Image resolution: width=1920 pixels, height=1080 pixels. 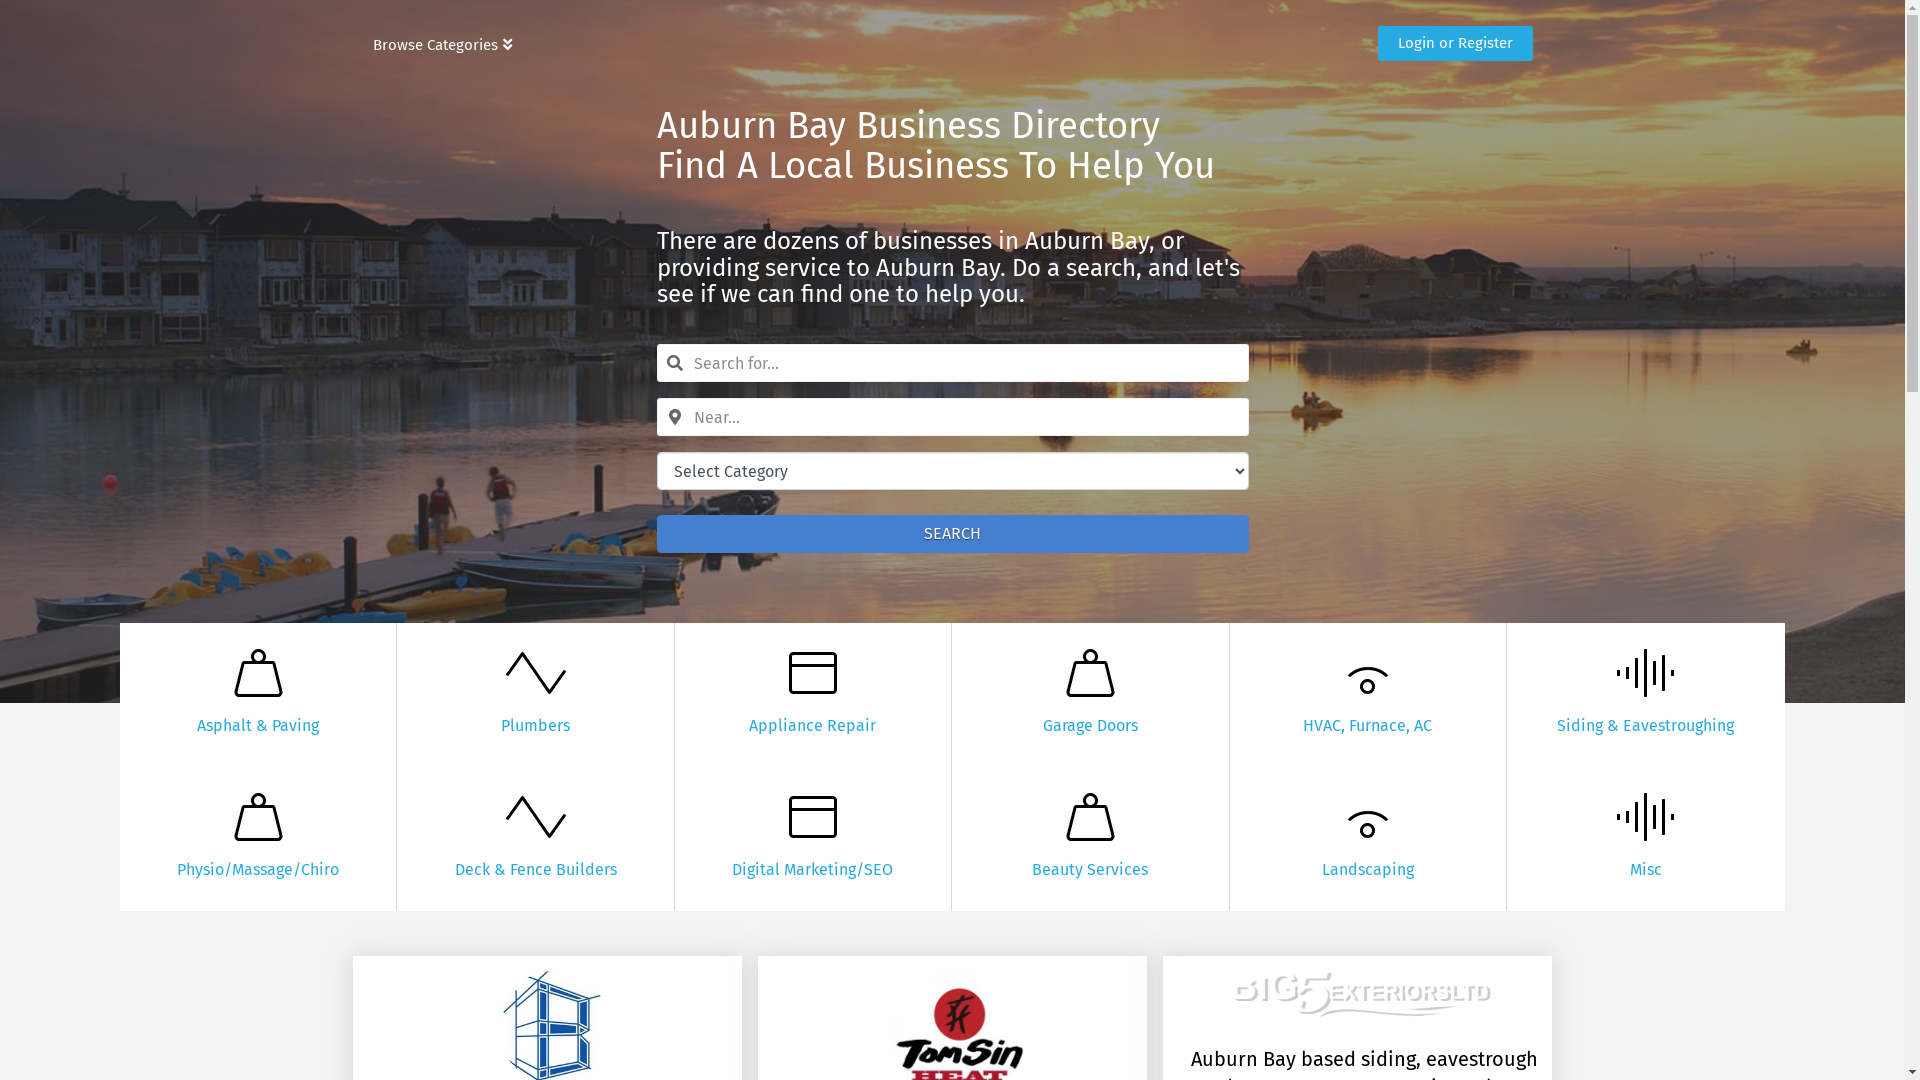 I want to click on Physio/Massage/Chiro, so click(x=258, y=870).